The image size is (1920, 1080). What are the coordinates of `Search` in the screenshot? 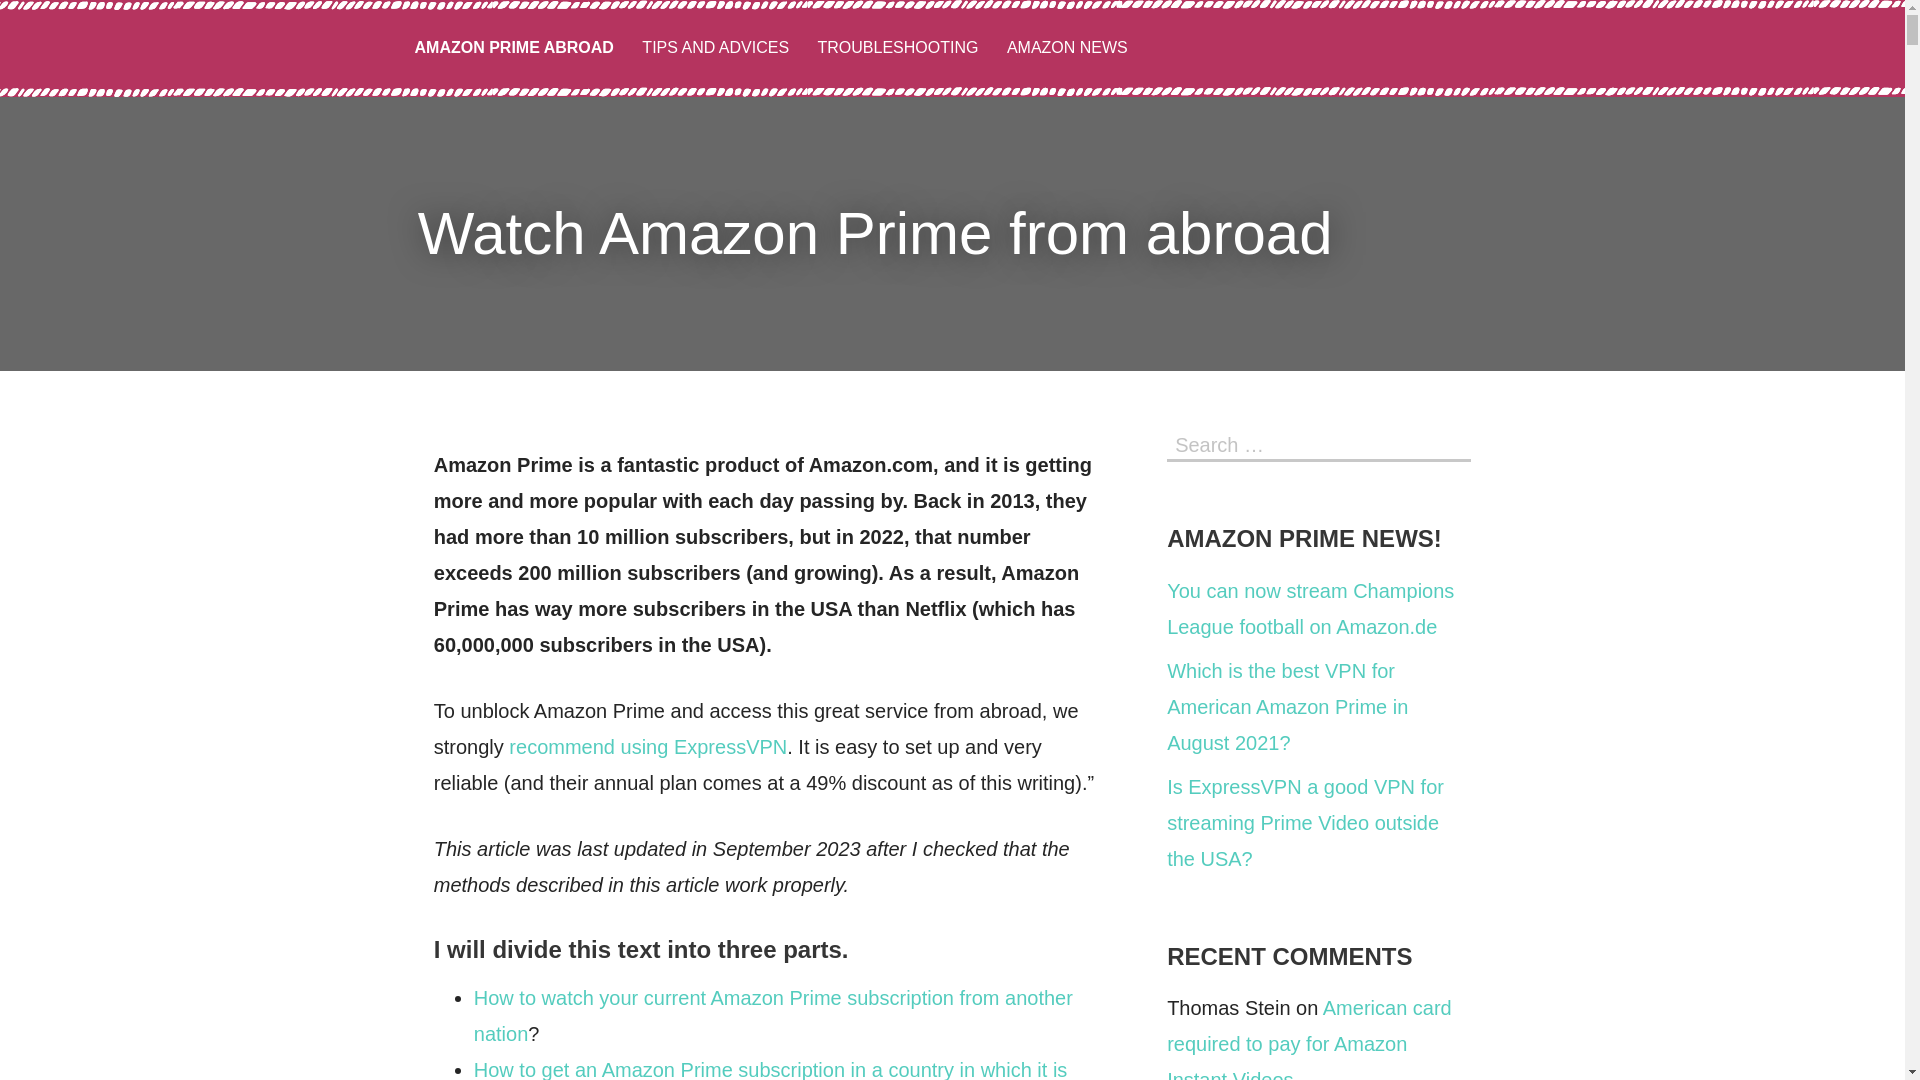 It's located at (1450, 442).